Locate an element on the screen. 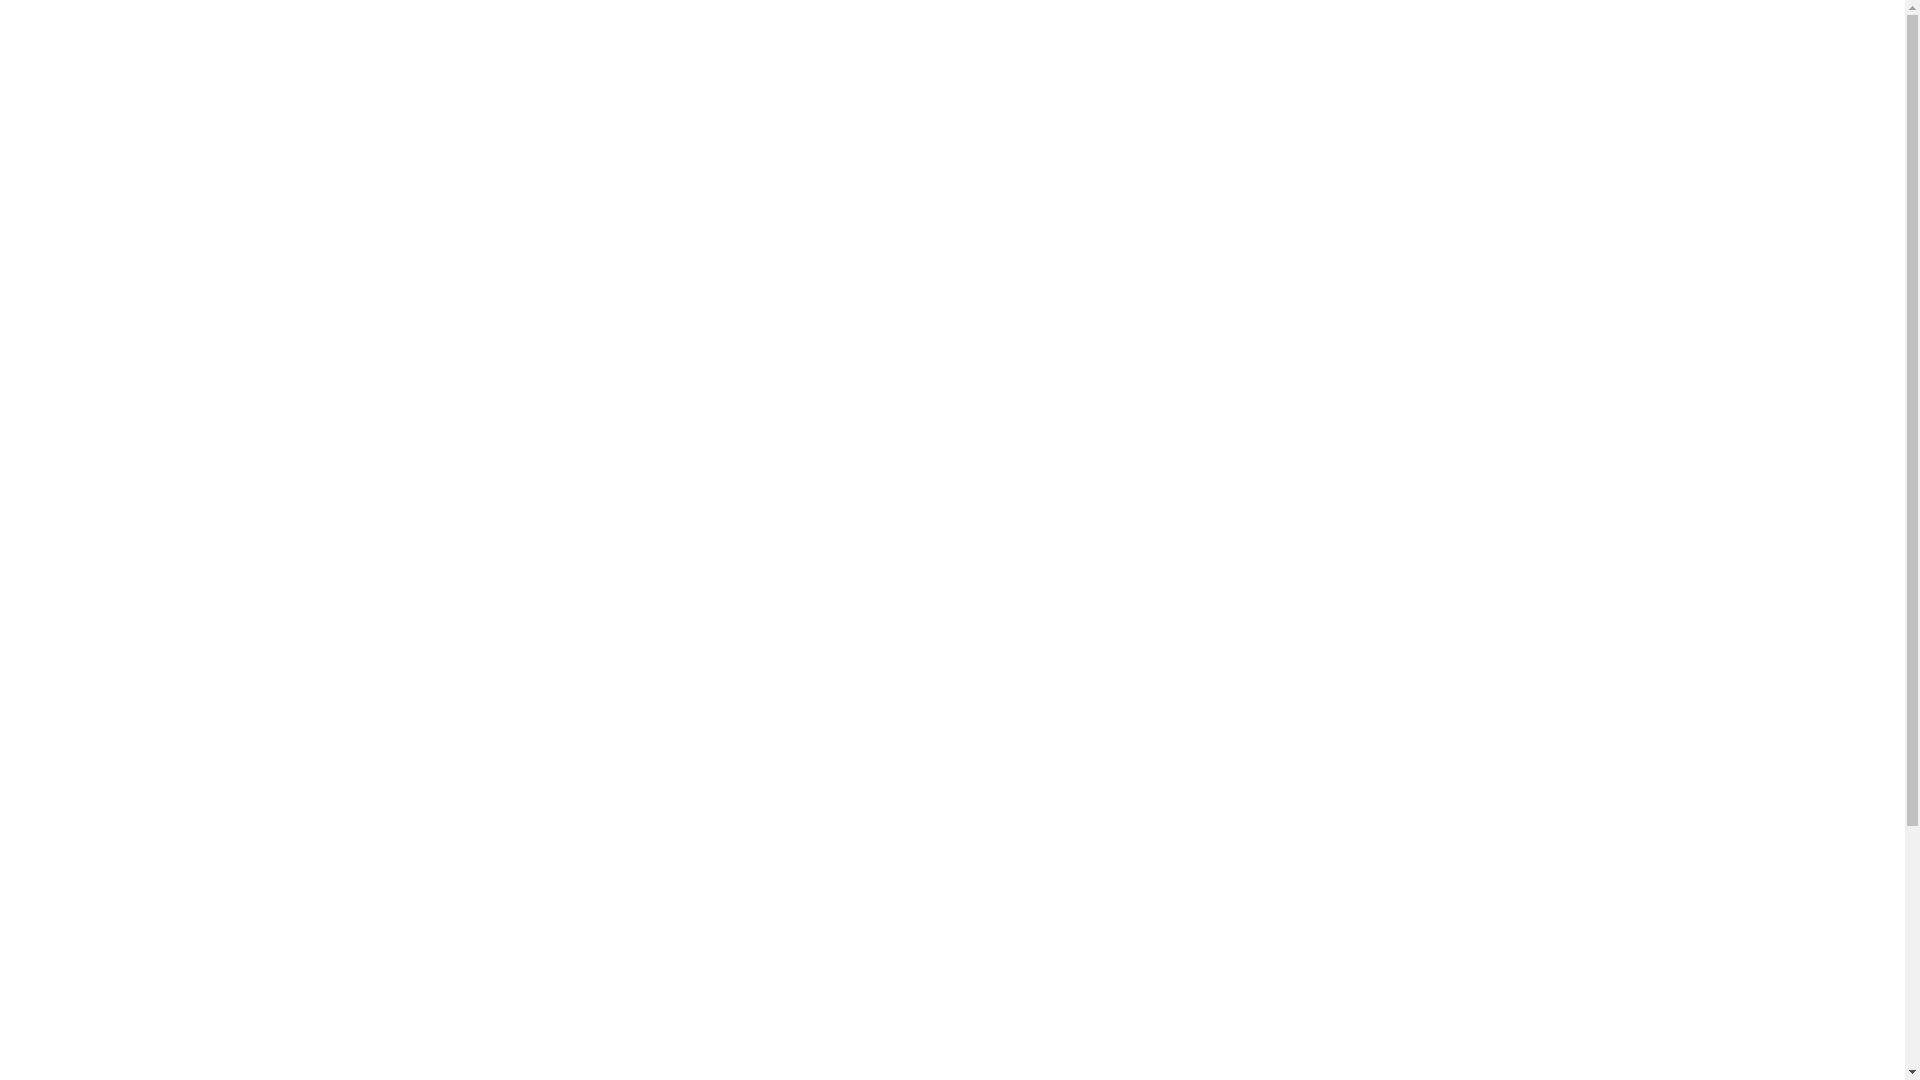 The image size is (1920, 1080). Microsoft AI Cloud Partner Program is located at coordinates (389, 452).